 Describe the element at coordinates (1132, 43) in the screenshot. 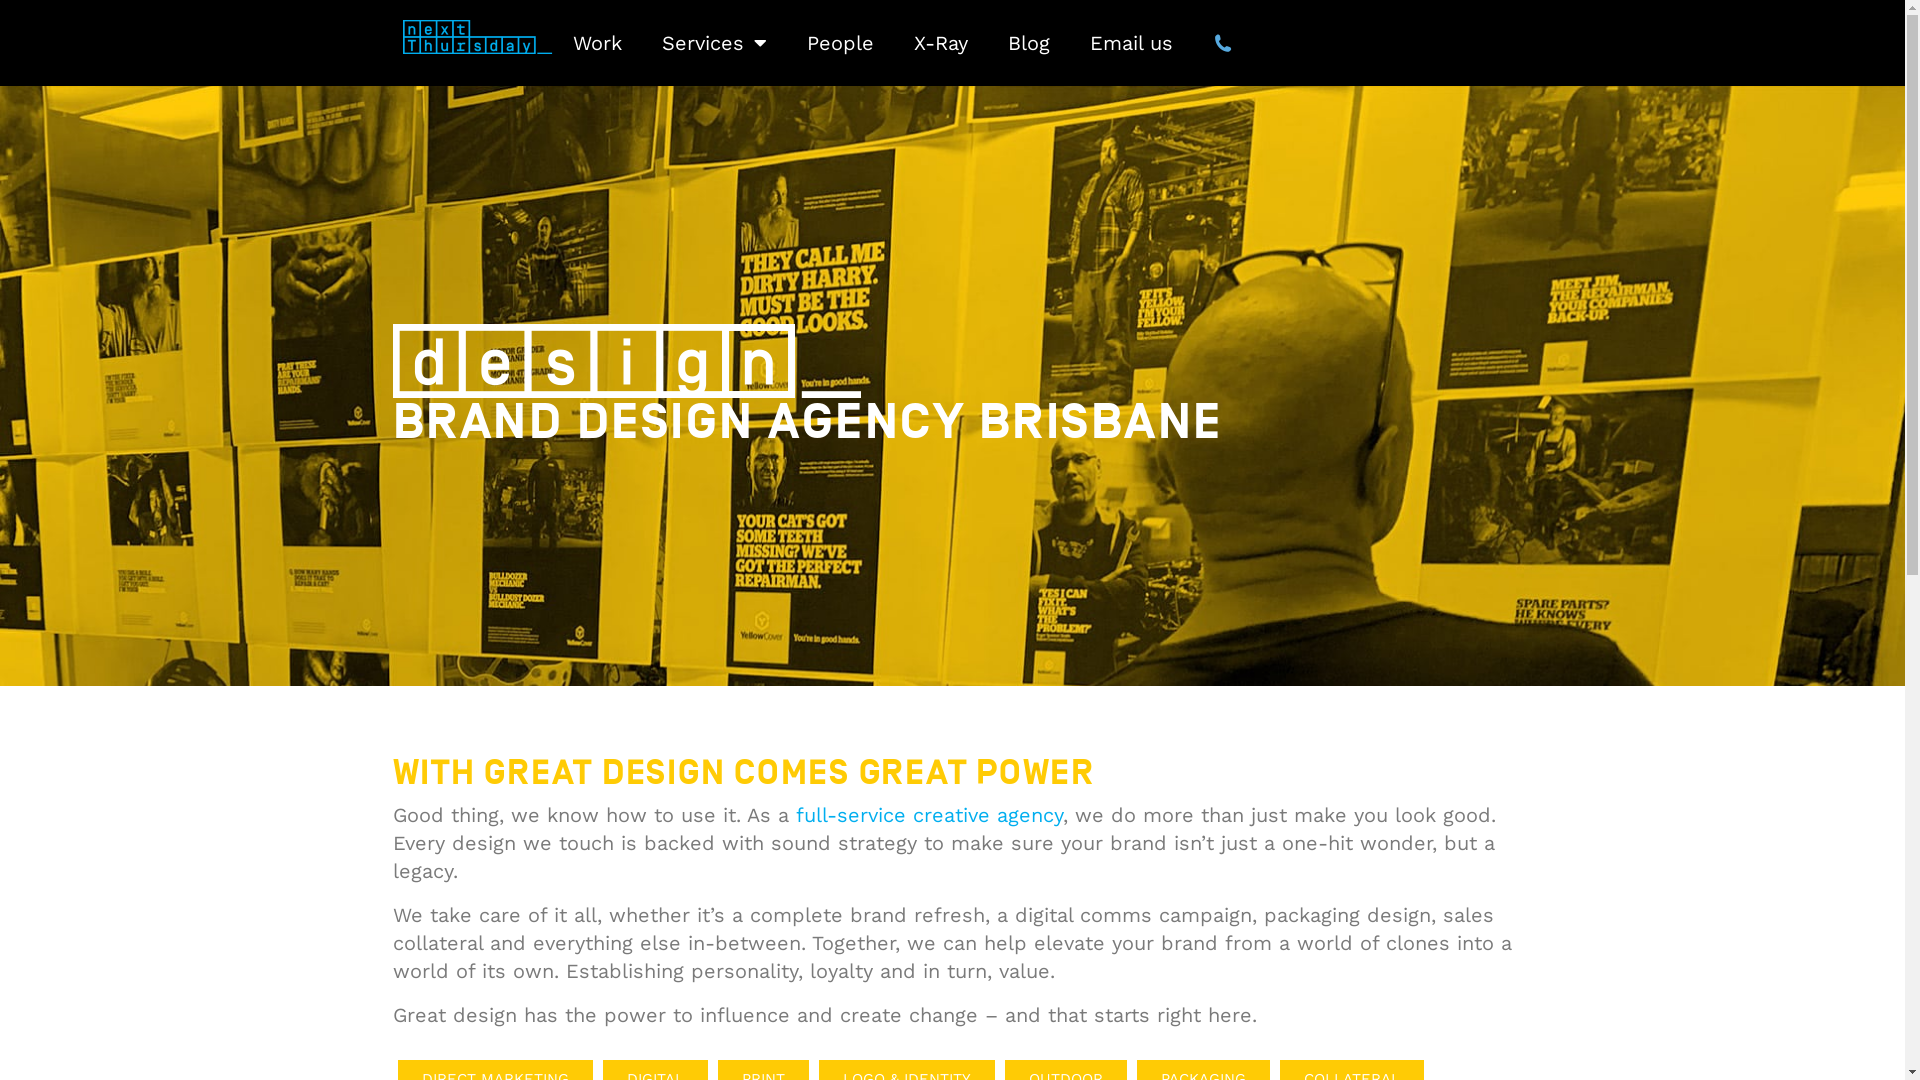

I see `Email us` at that location.